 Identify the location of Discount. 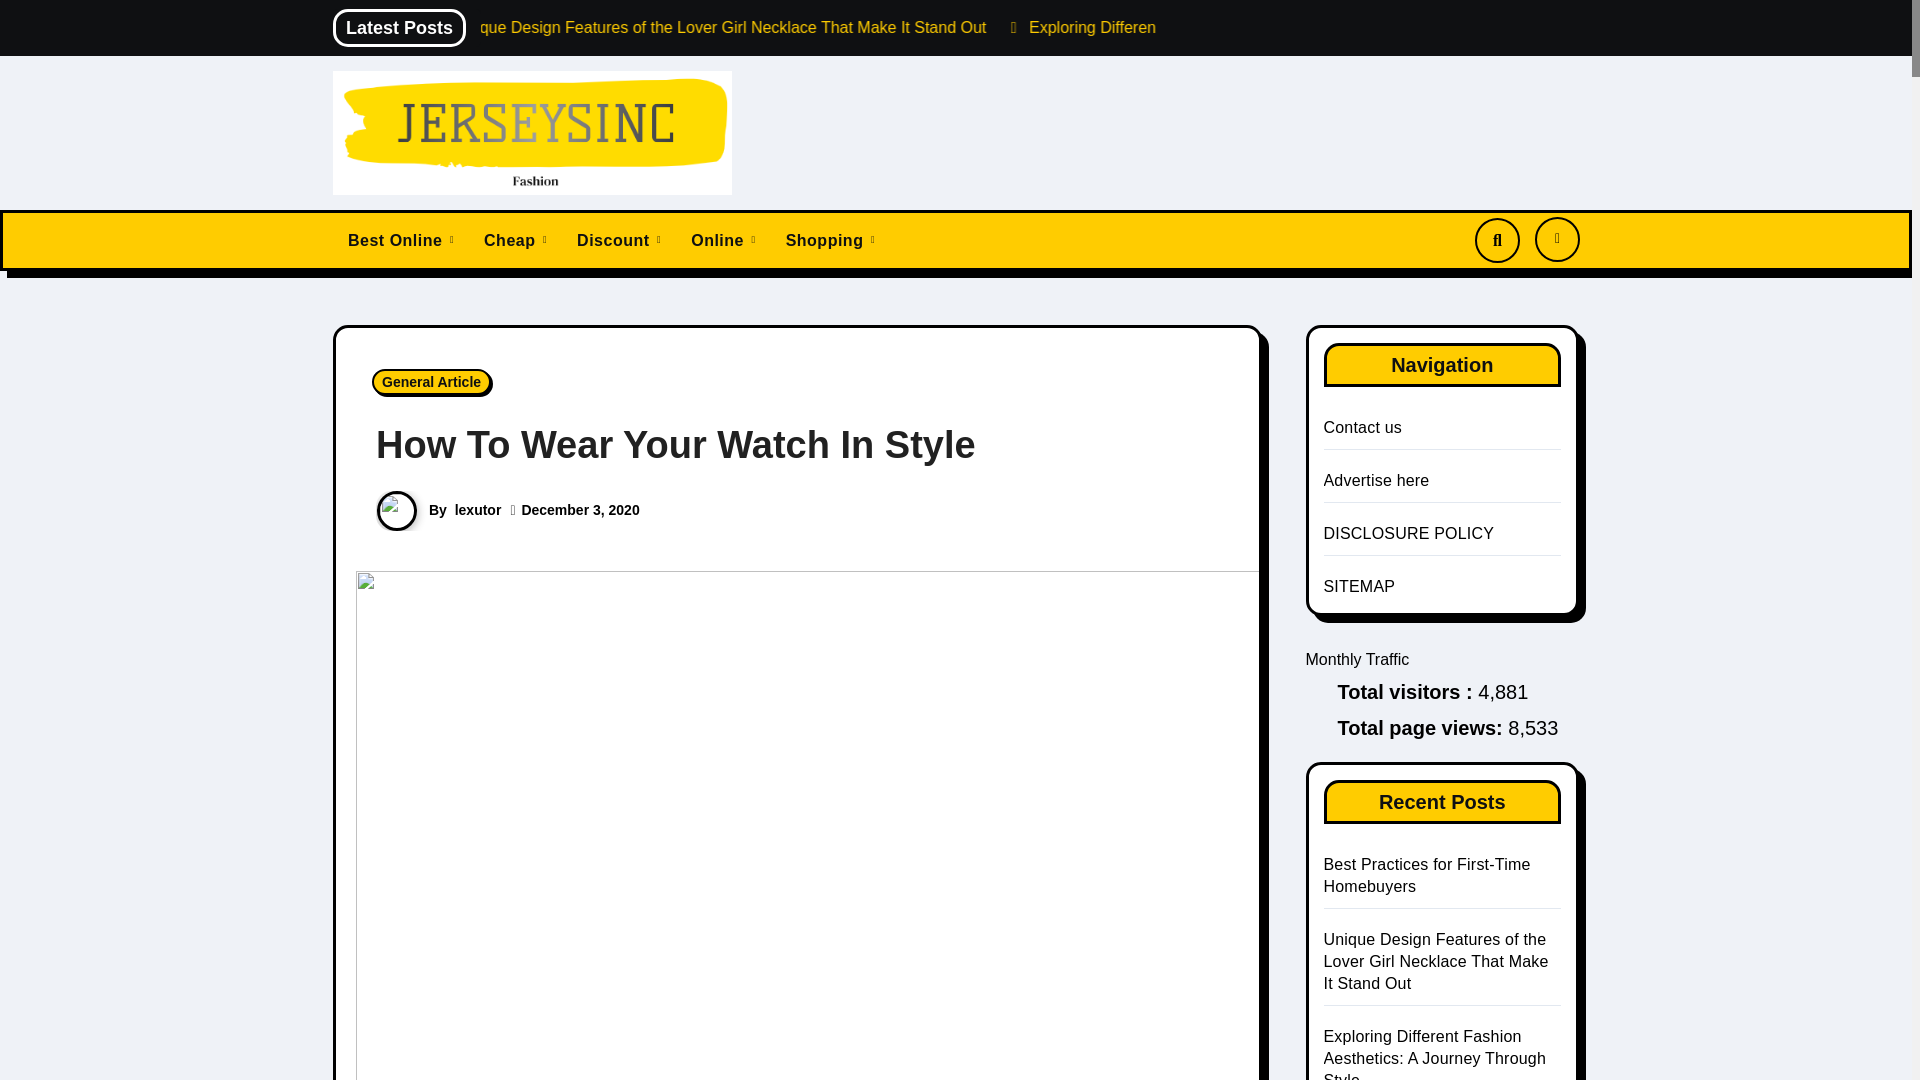
(618, 240).